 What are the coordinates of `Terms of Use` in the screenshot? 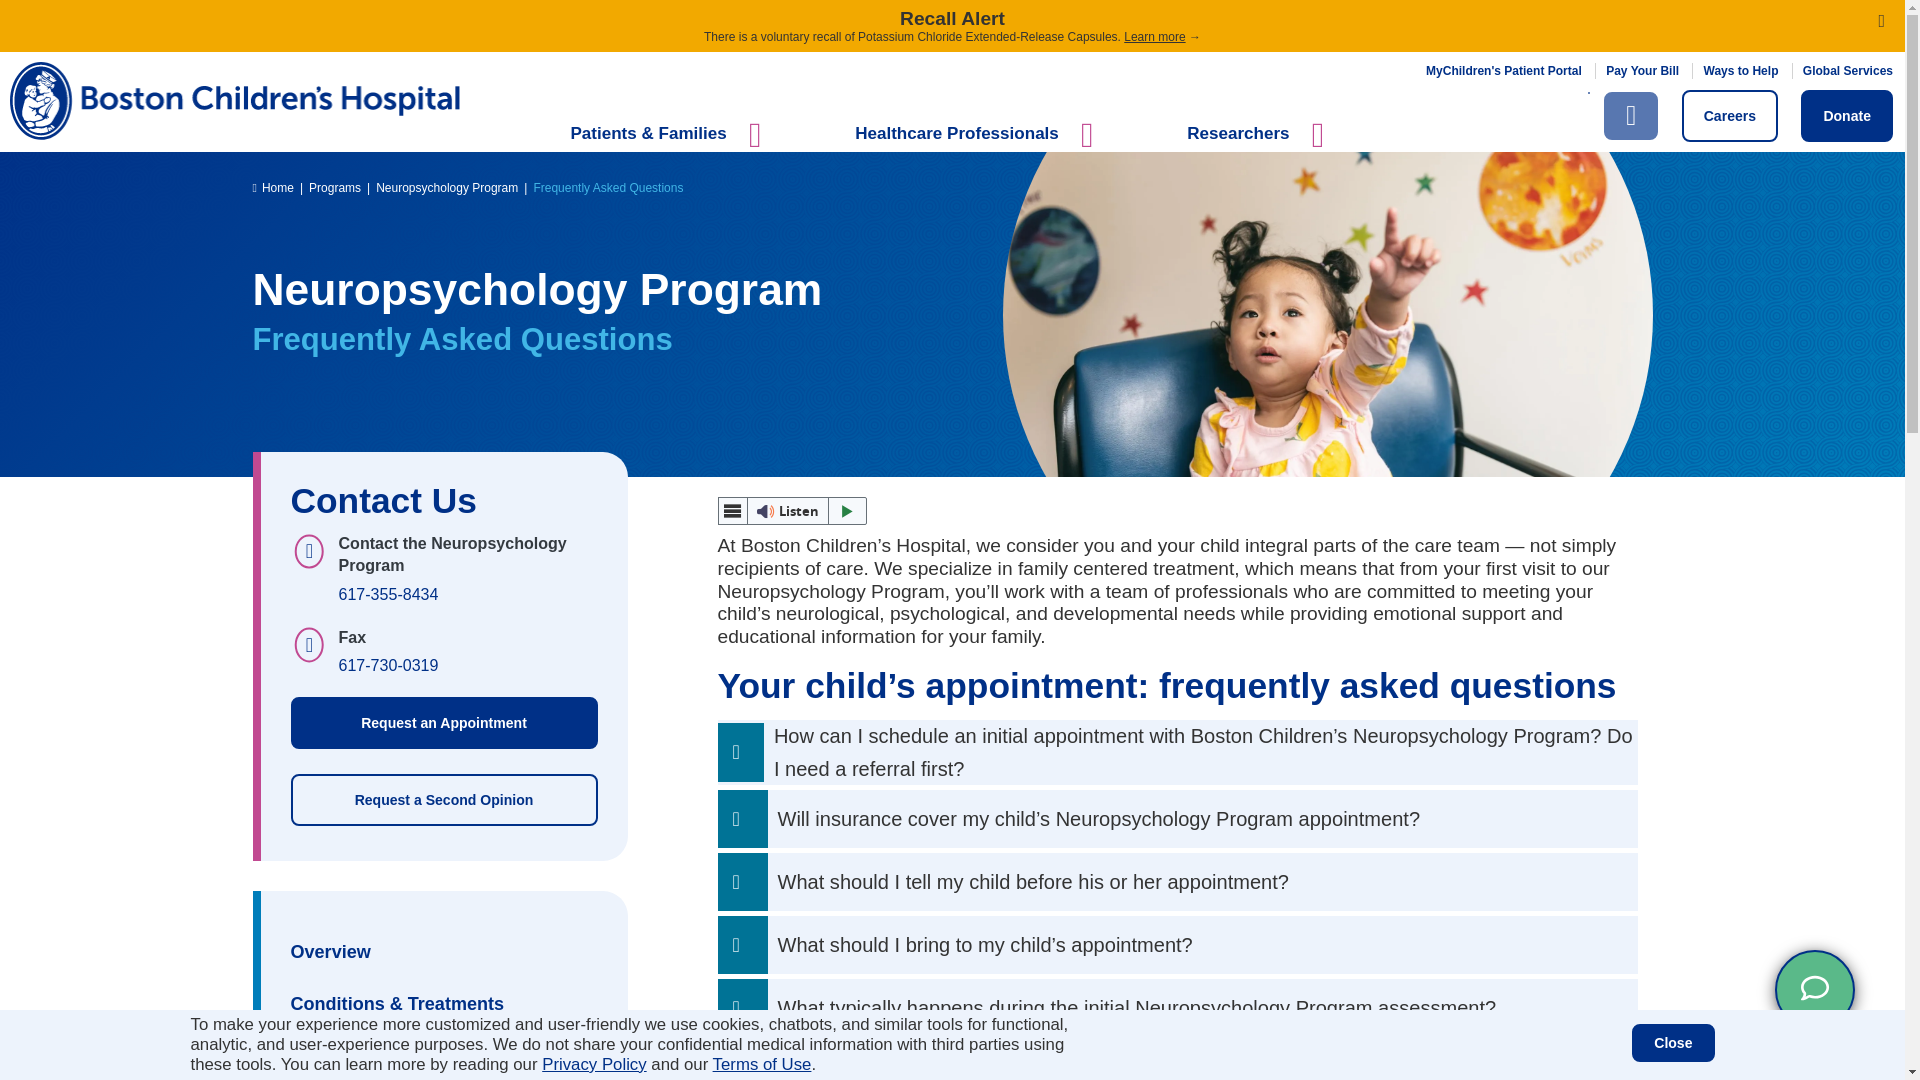 It's located at (762, 1064).